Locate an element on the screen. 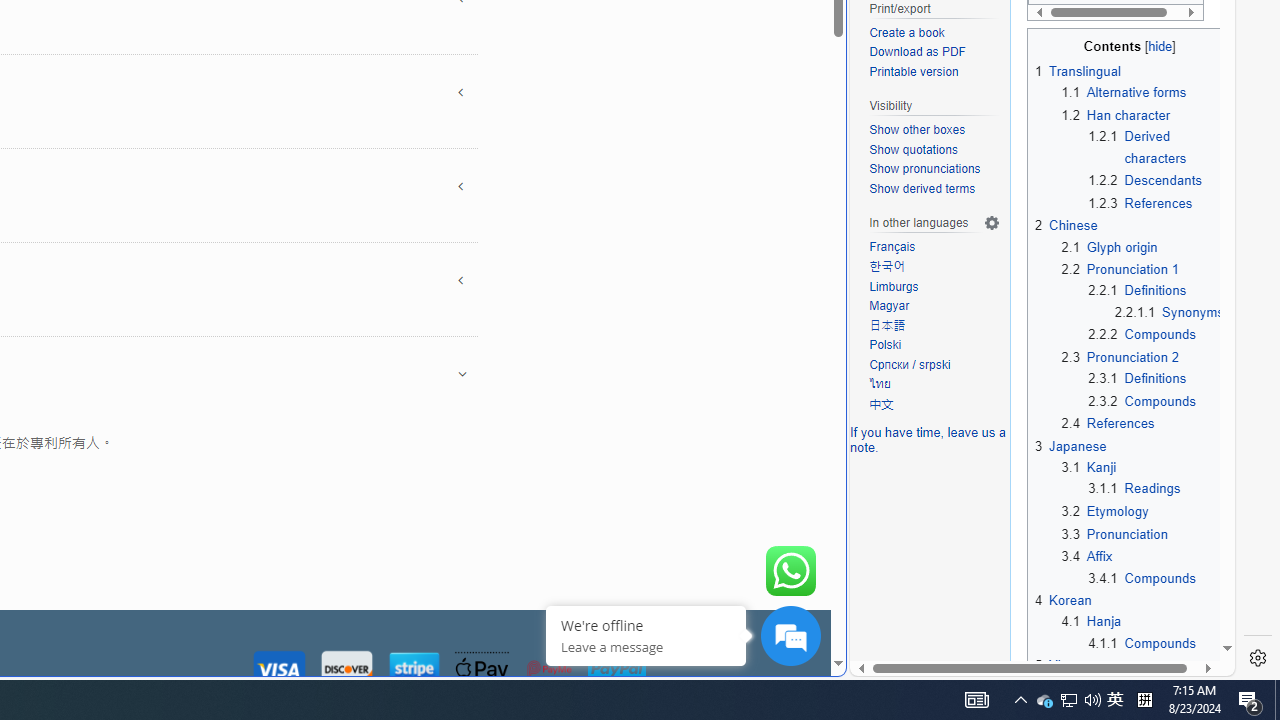 This screenshot has height=720, width=1280. Download as PDF is located at coordinates (918, 52).